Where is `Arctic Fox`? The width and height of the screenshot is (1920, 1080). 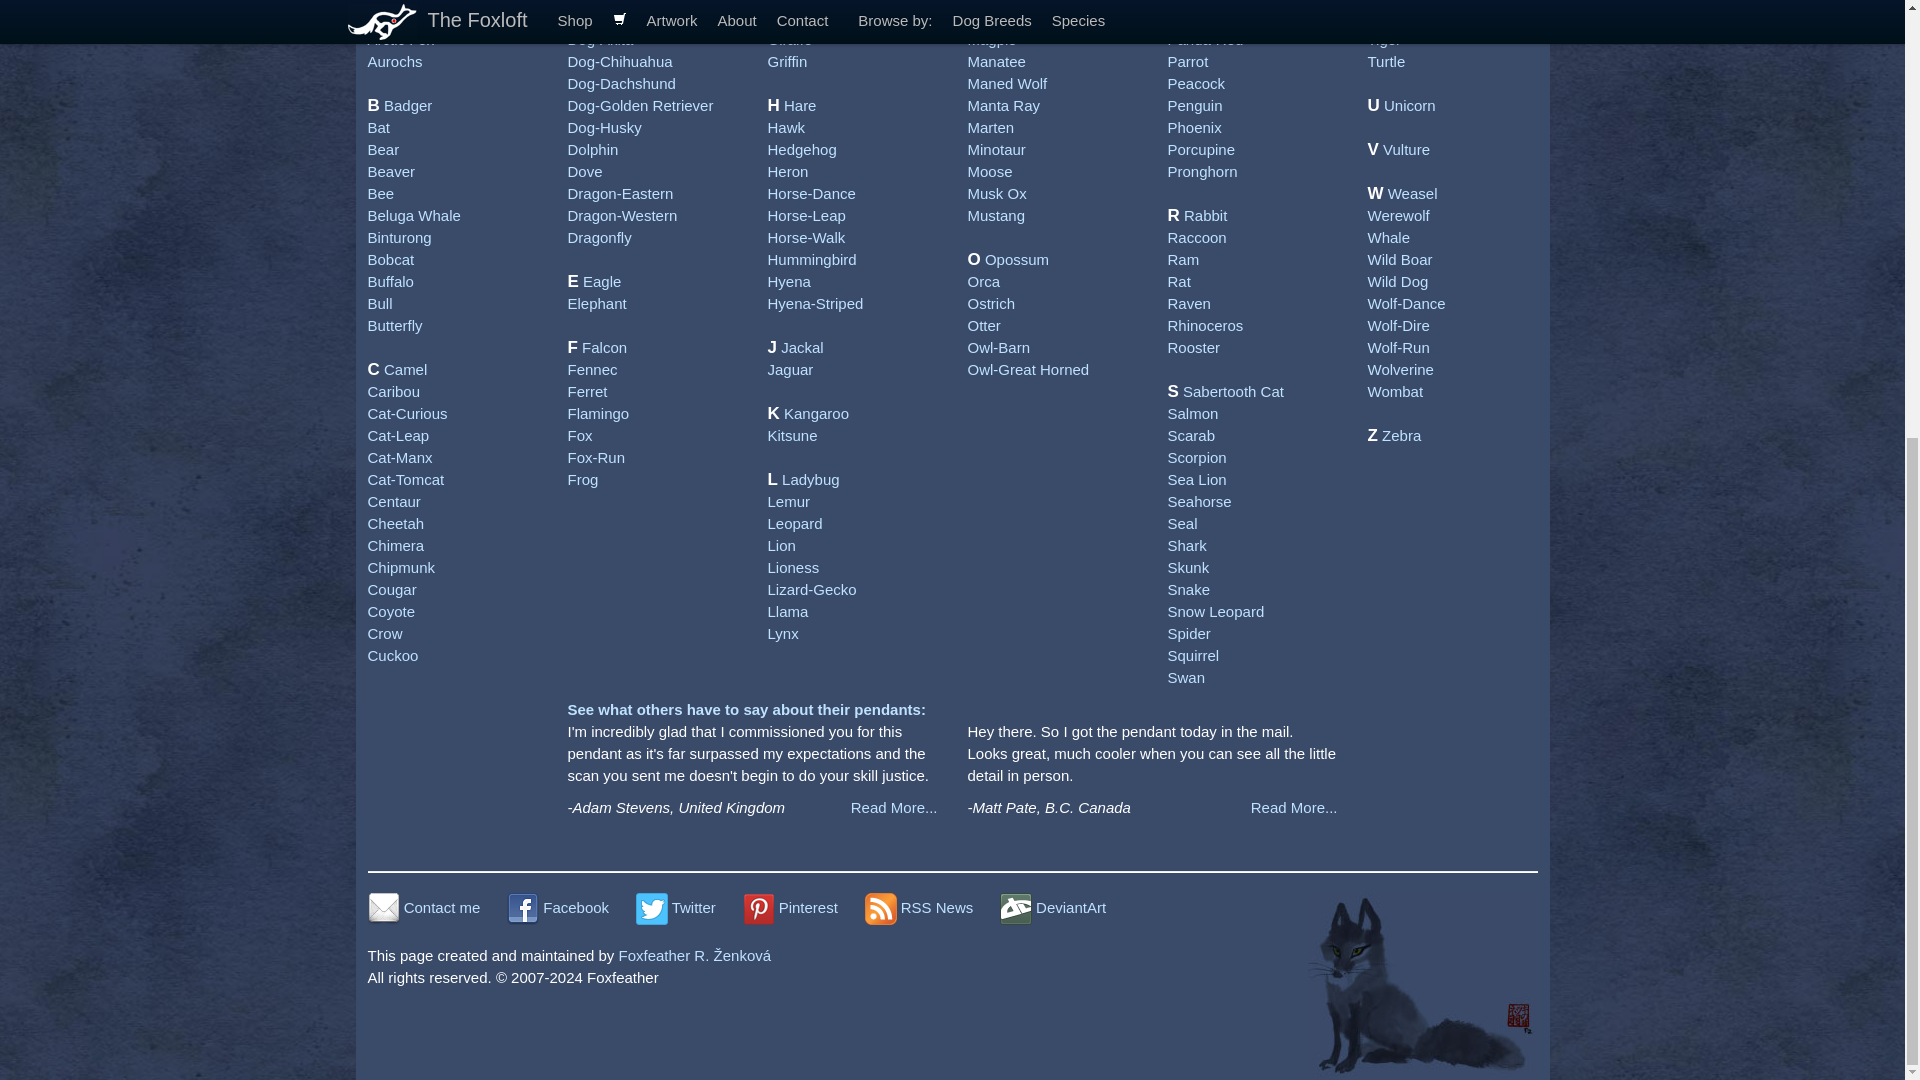
Arctic Fox is located at coordinates (402, 39).